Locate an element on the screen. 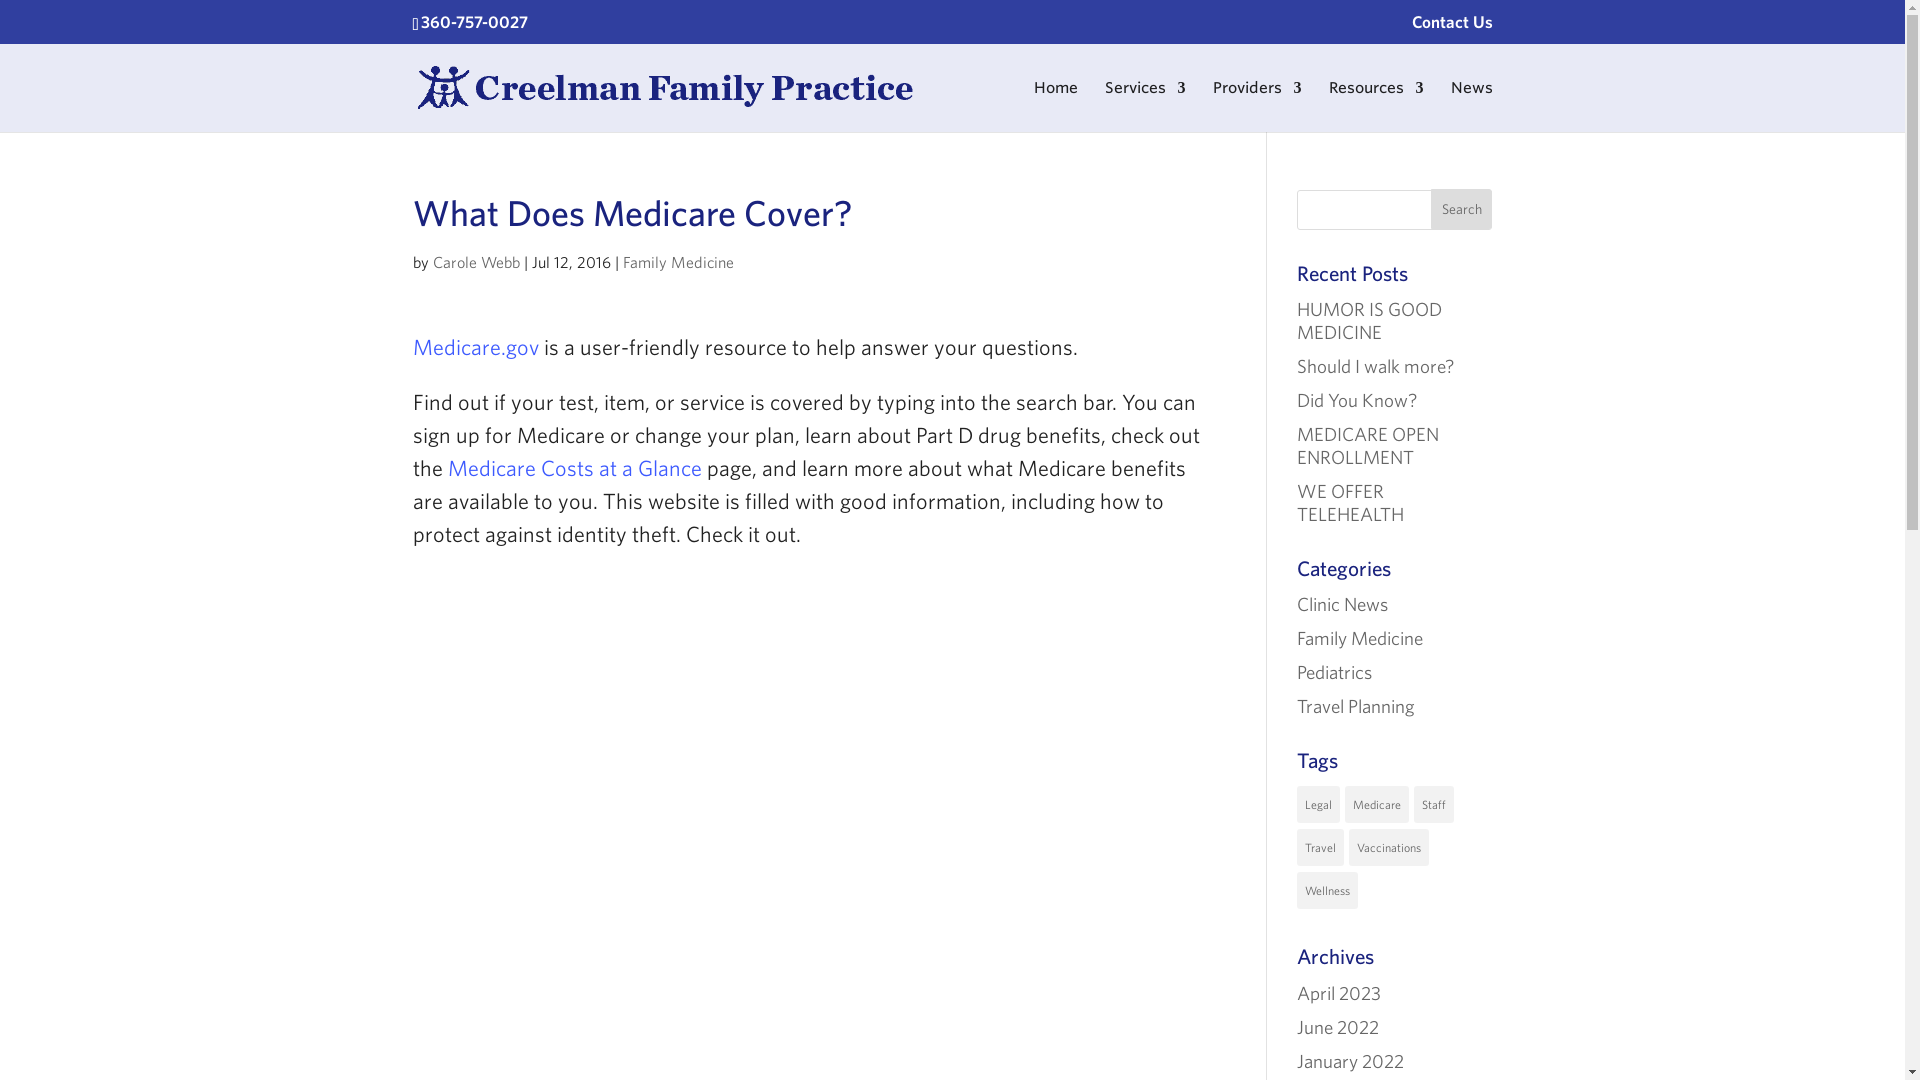 The image size is (1920, 1080). Did You Know? is located at coordinates (1356, 400).